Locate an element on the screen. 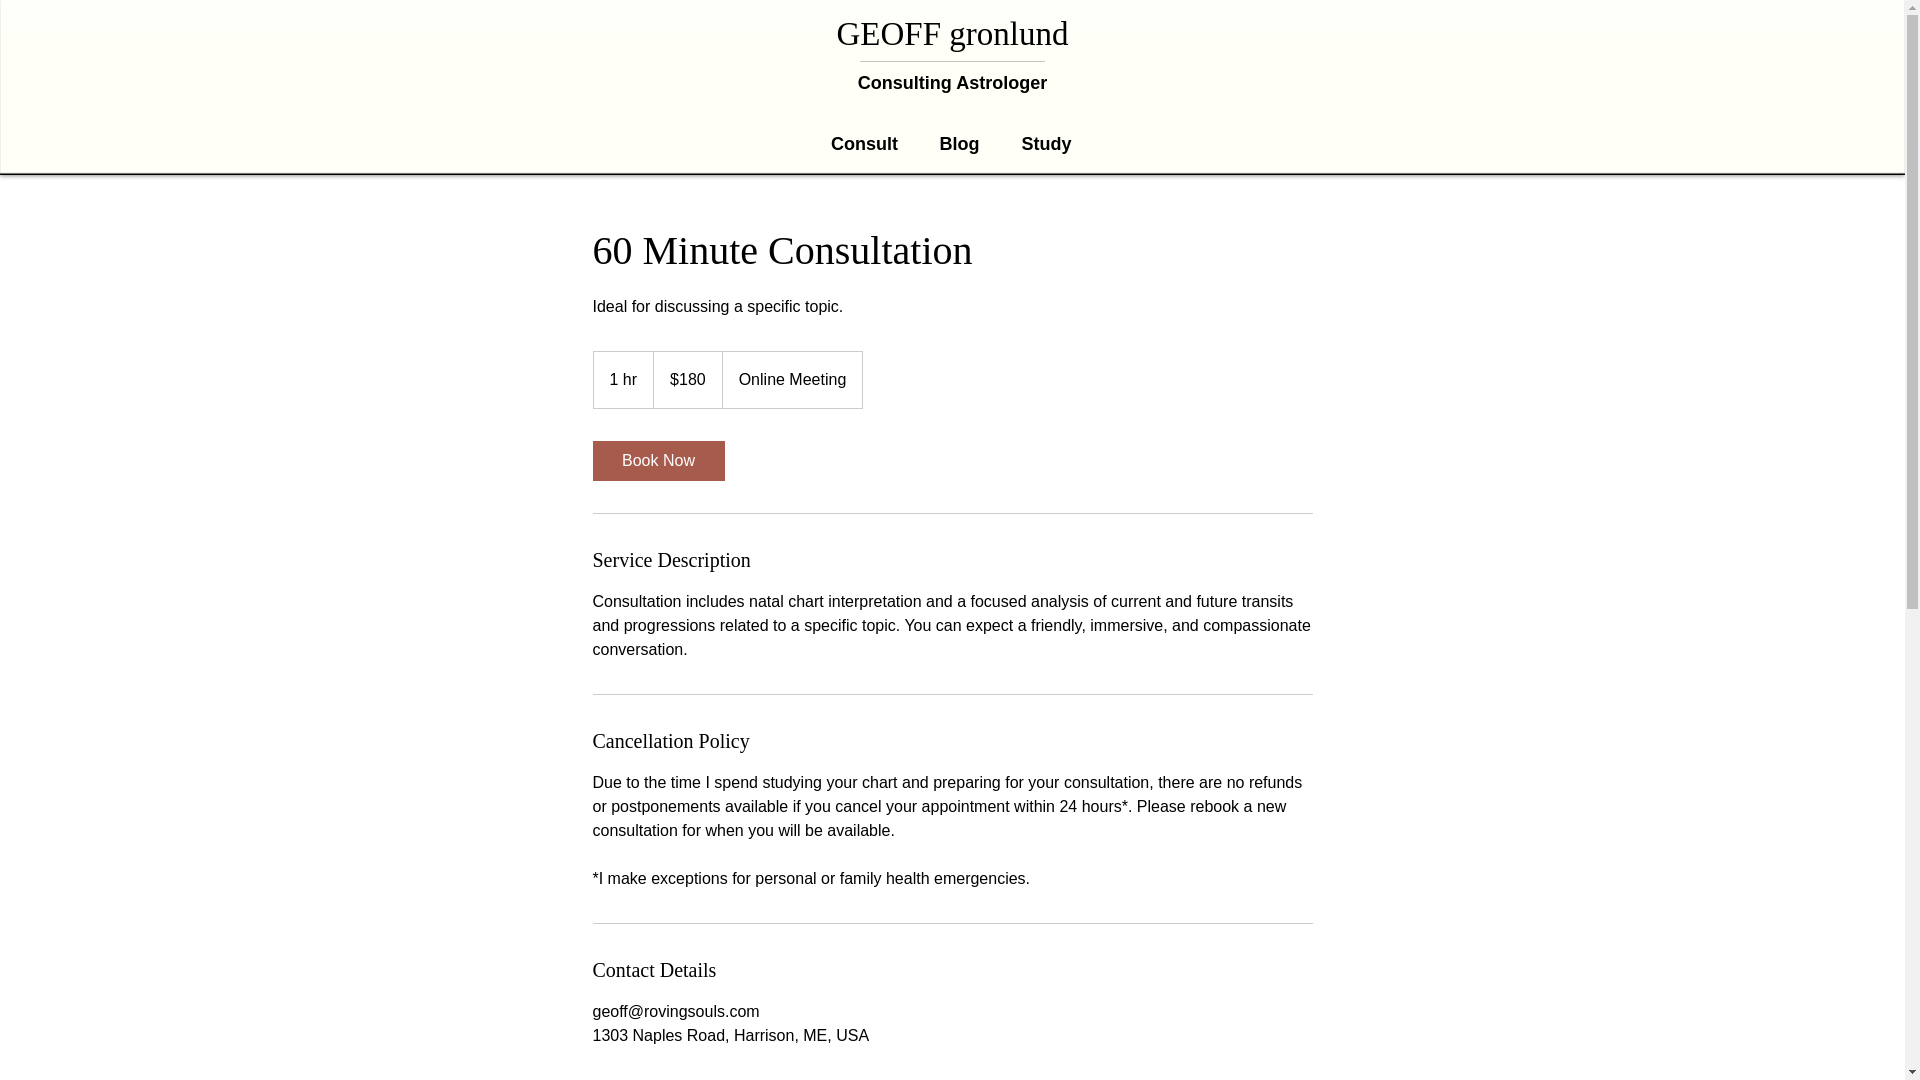  Consult is located at coordinates (864, 142).